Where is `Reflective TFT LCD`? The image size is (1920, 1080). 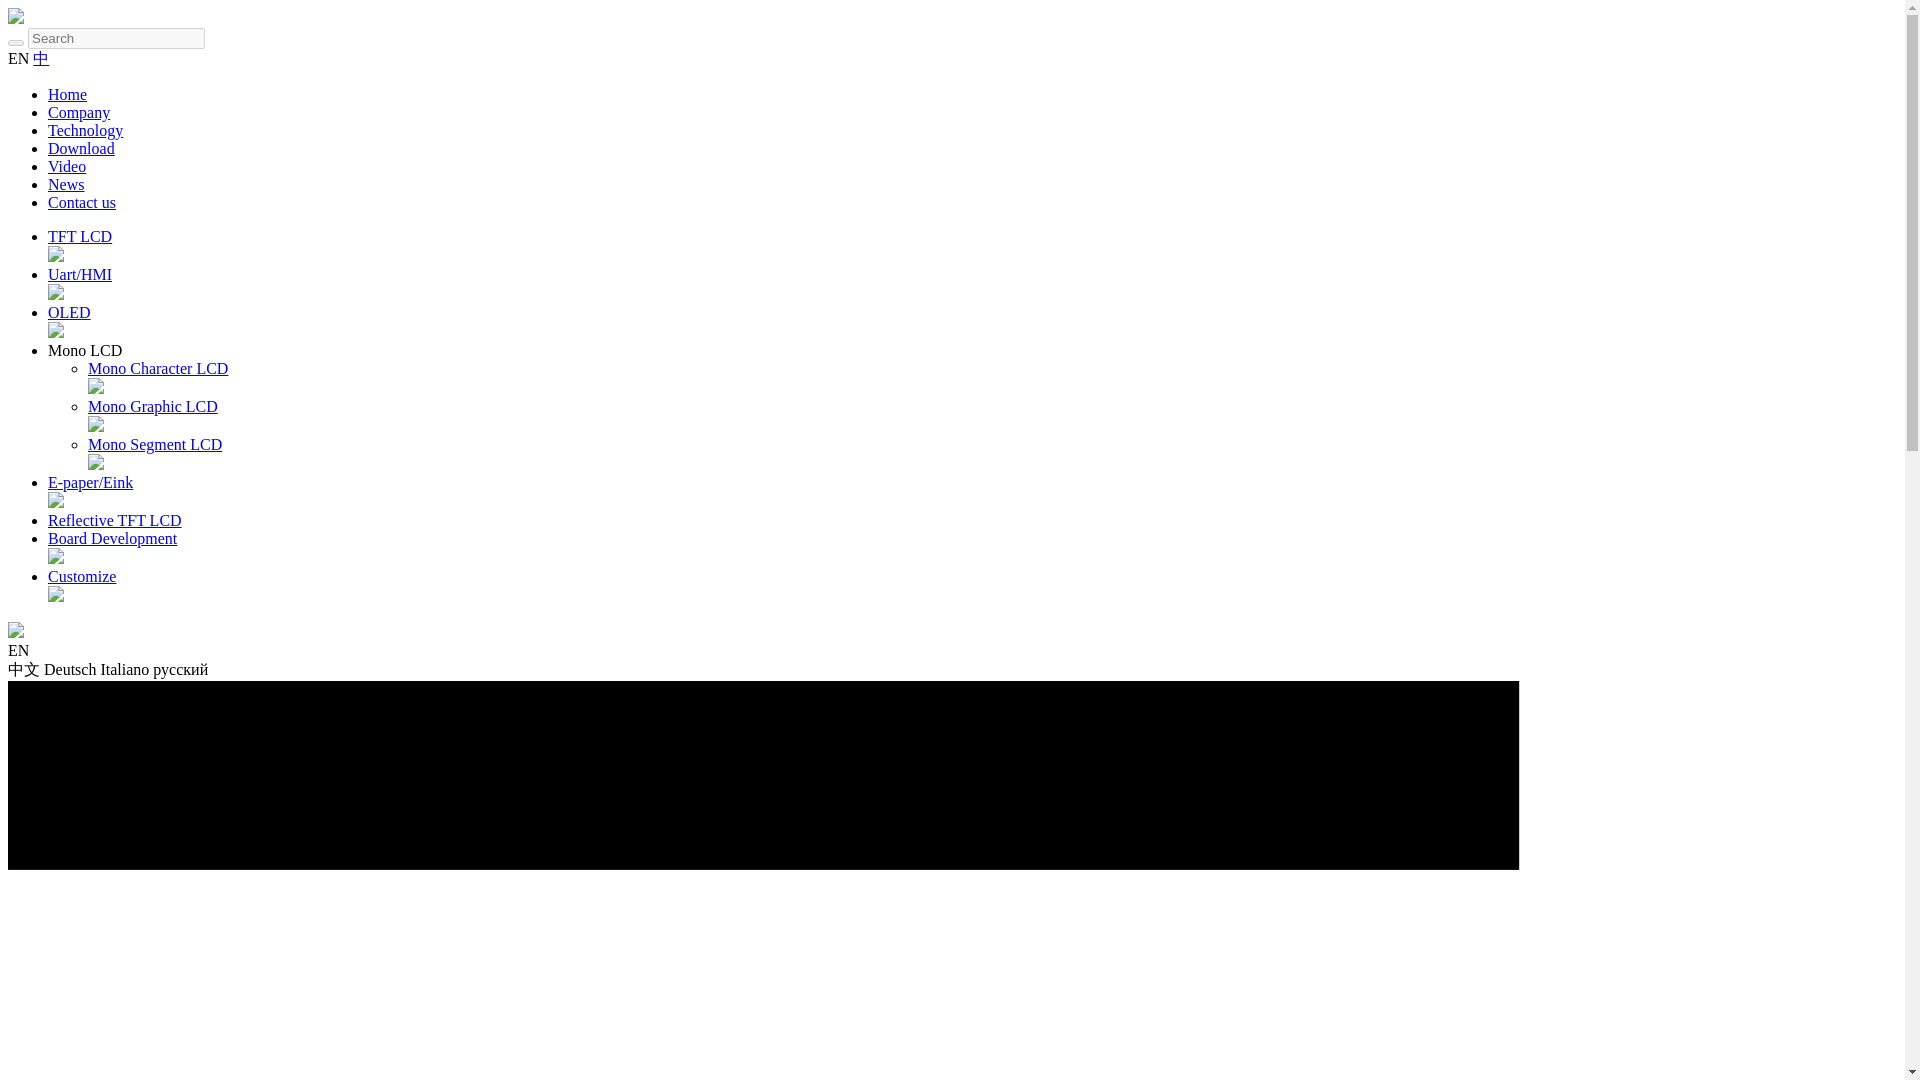 Reflective TFT LCD is located at coordinates (115, 520).